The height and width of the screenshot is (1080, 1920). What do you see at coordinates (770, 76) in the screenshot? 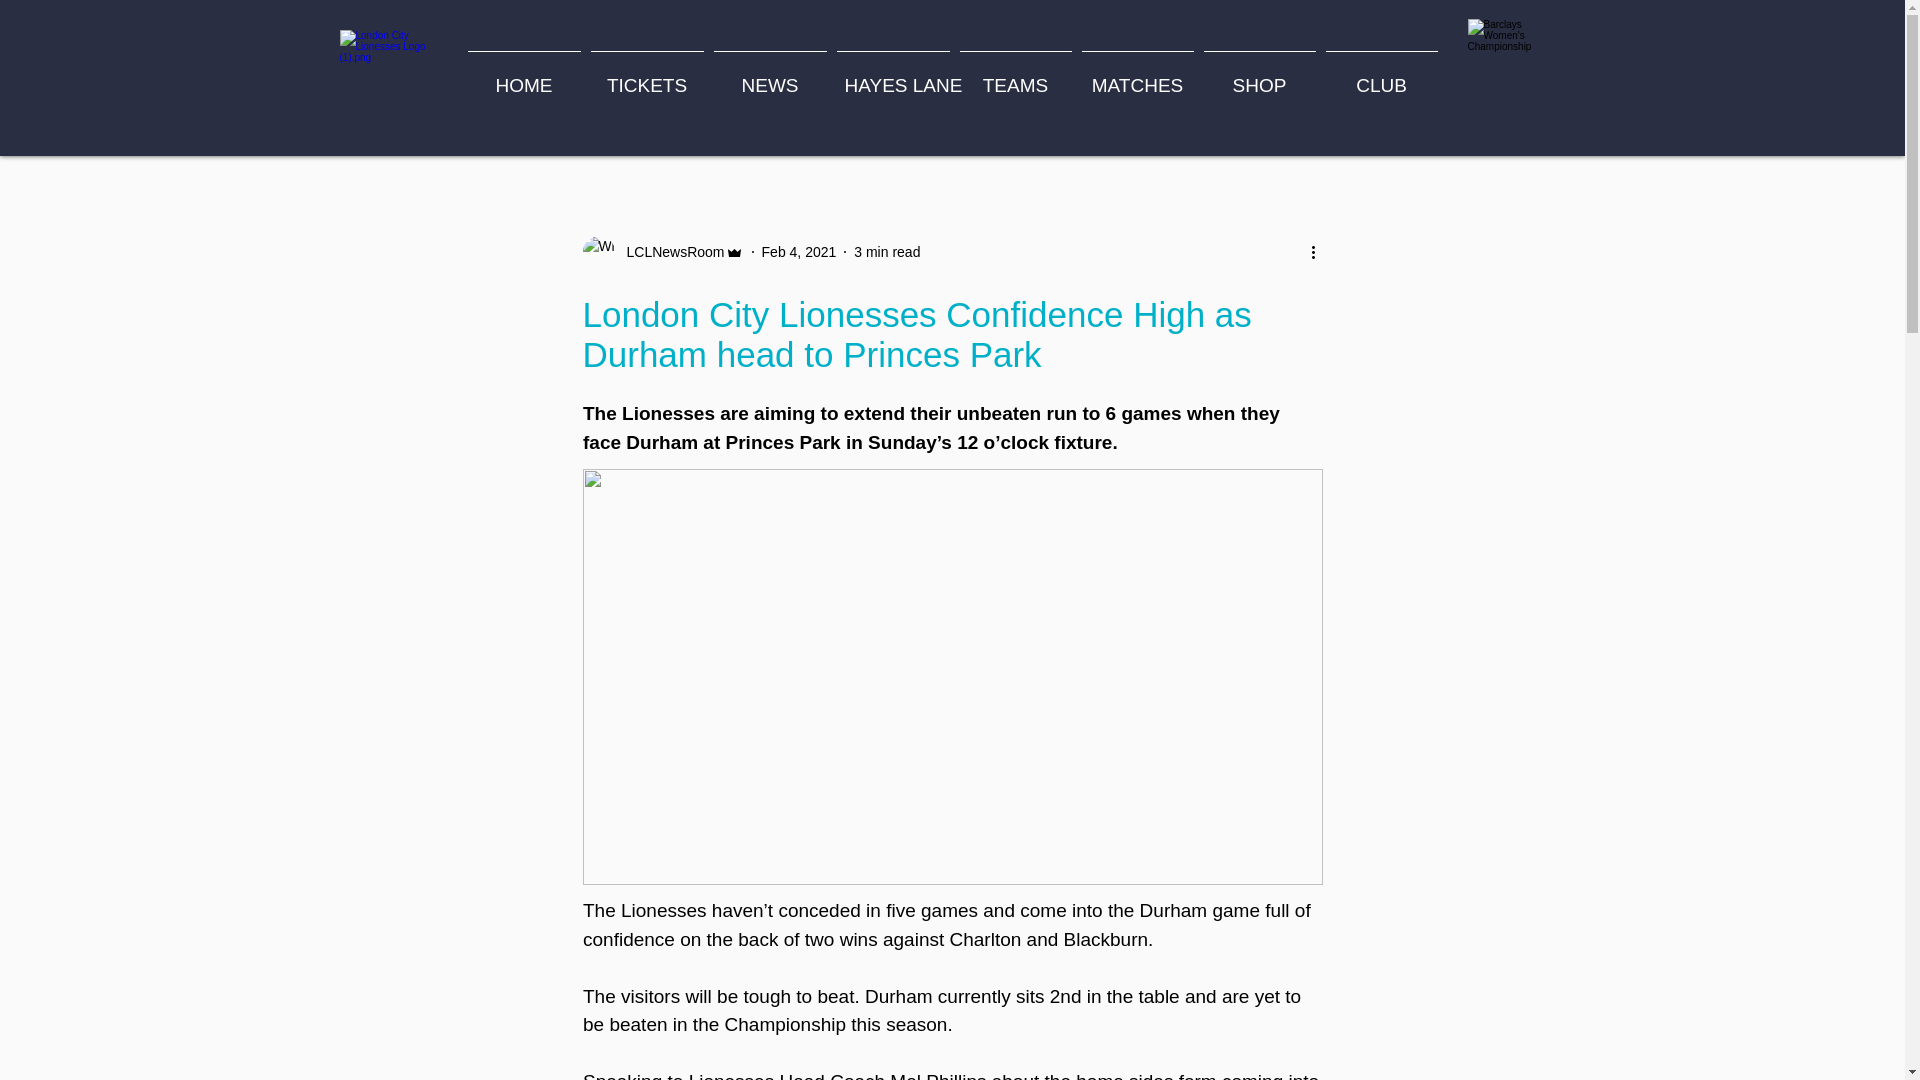
I see `NEWS` at bounding box center [770, 76].